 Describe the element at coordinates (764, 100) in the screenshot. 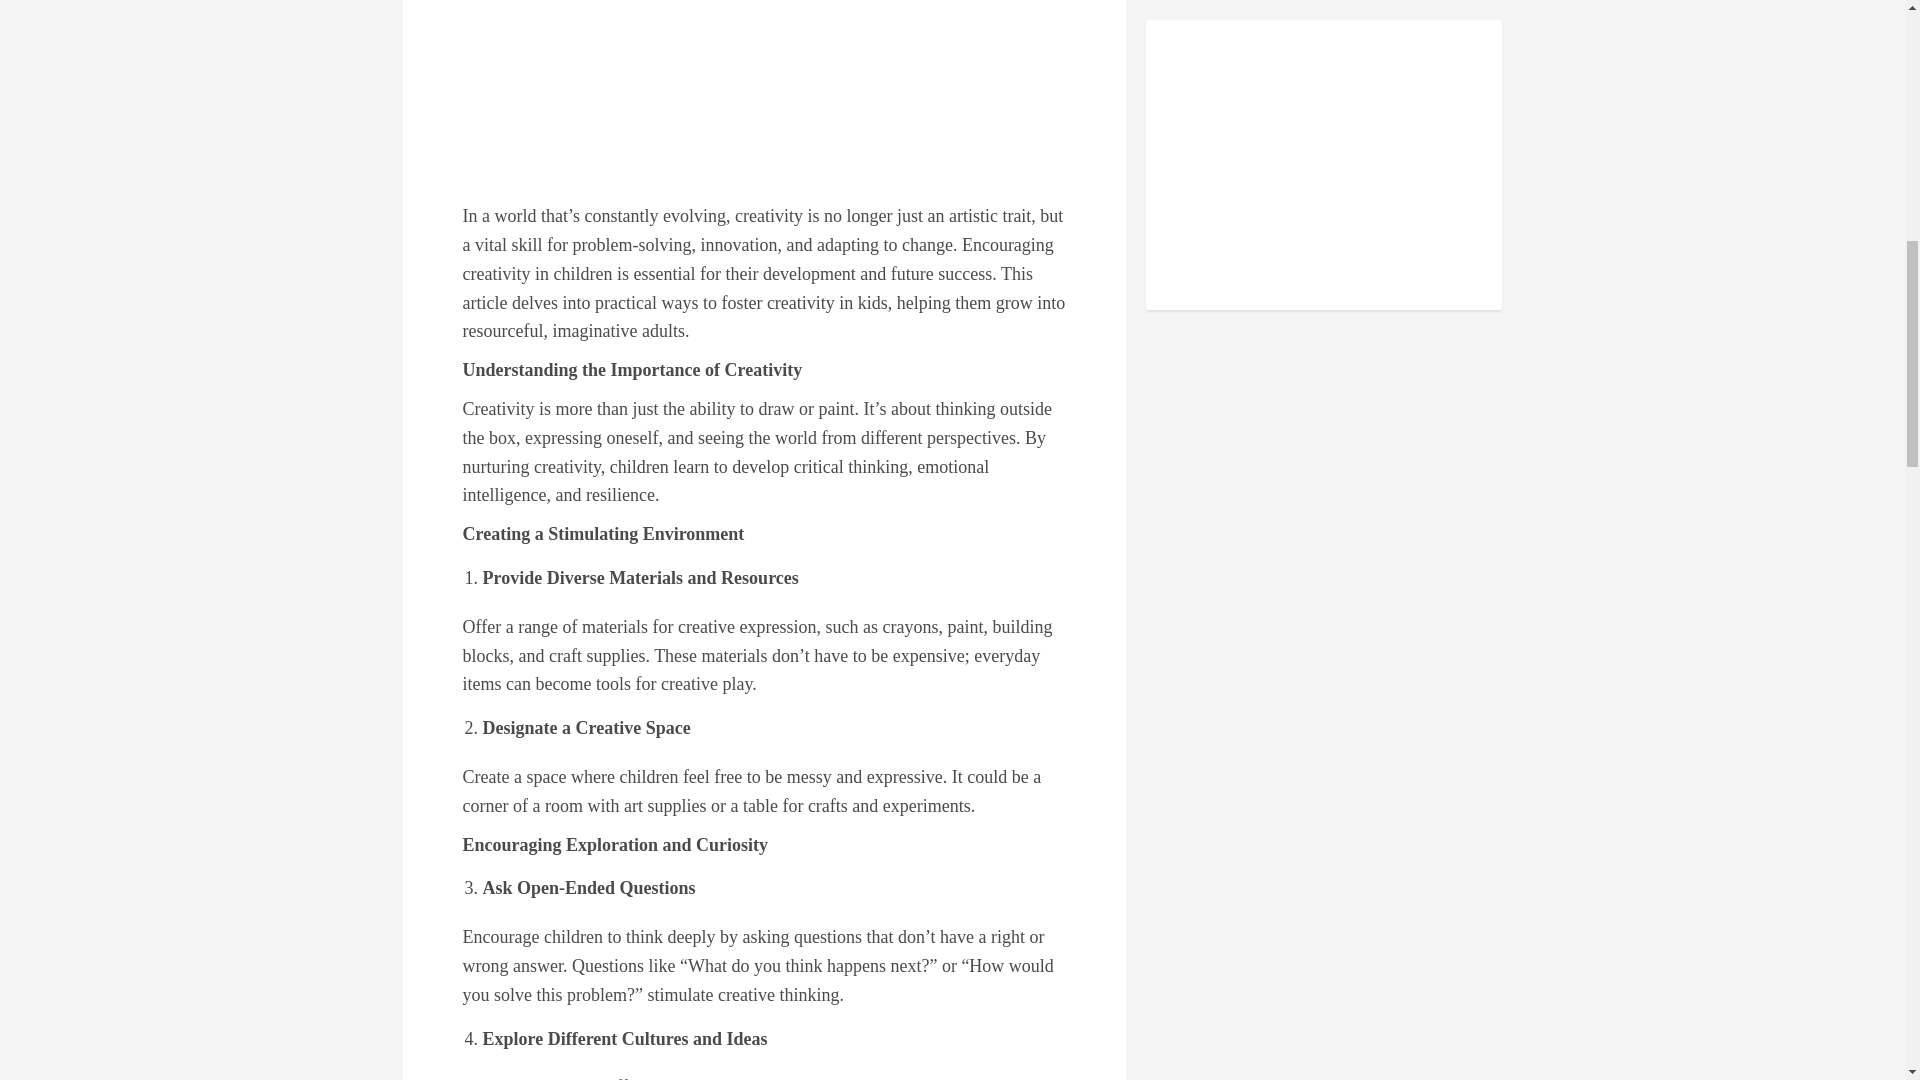

I see `Advertisement` at that location.